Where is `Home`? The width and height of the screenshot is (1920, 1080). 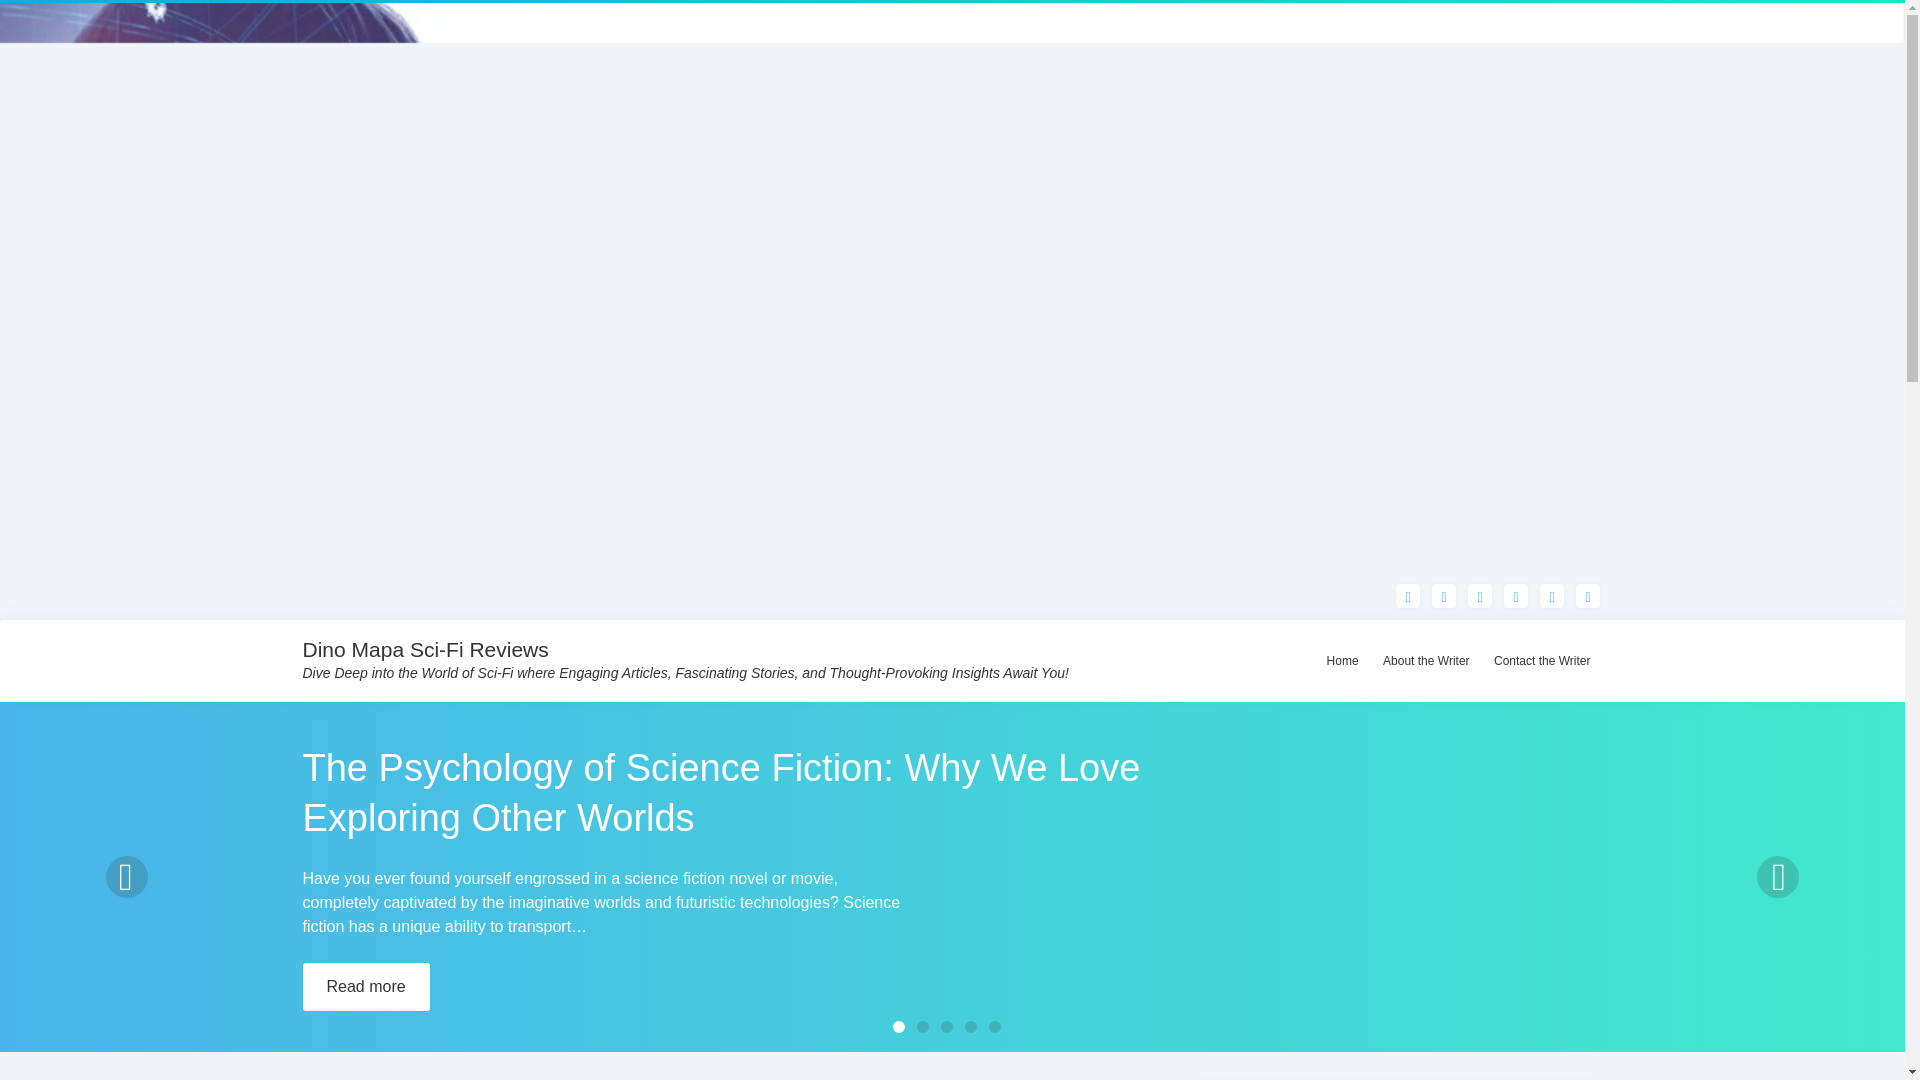 Home is located at coordinates (323, 1078).